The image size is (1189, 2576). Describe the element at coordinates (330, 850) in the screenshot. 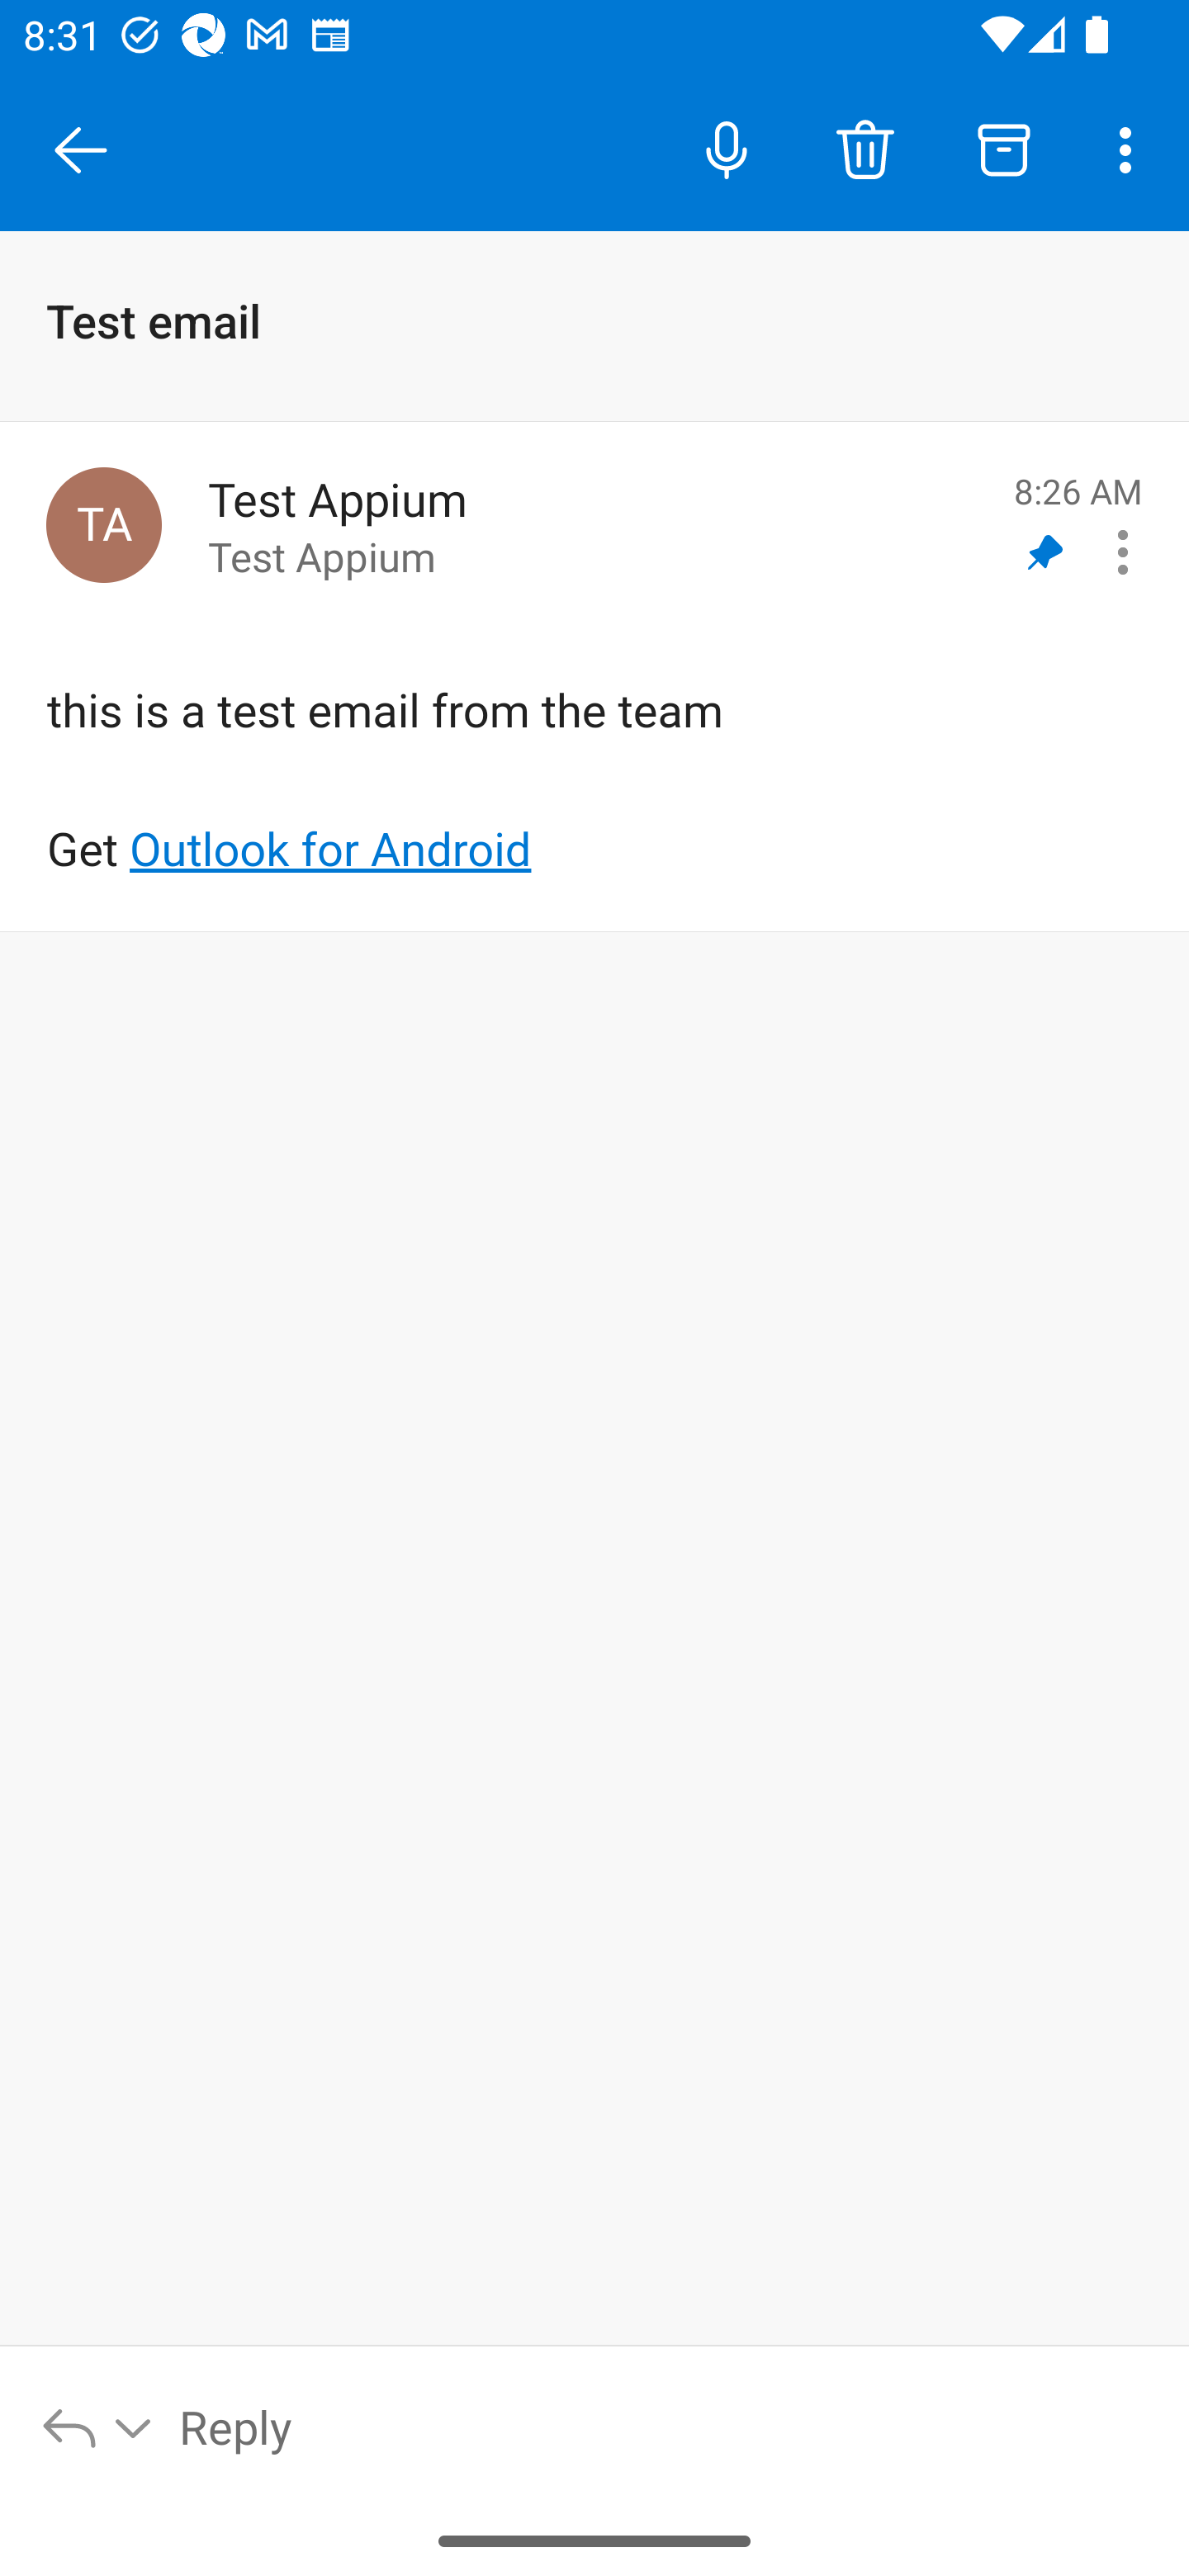

I see `Outlook for Android` at that location.